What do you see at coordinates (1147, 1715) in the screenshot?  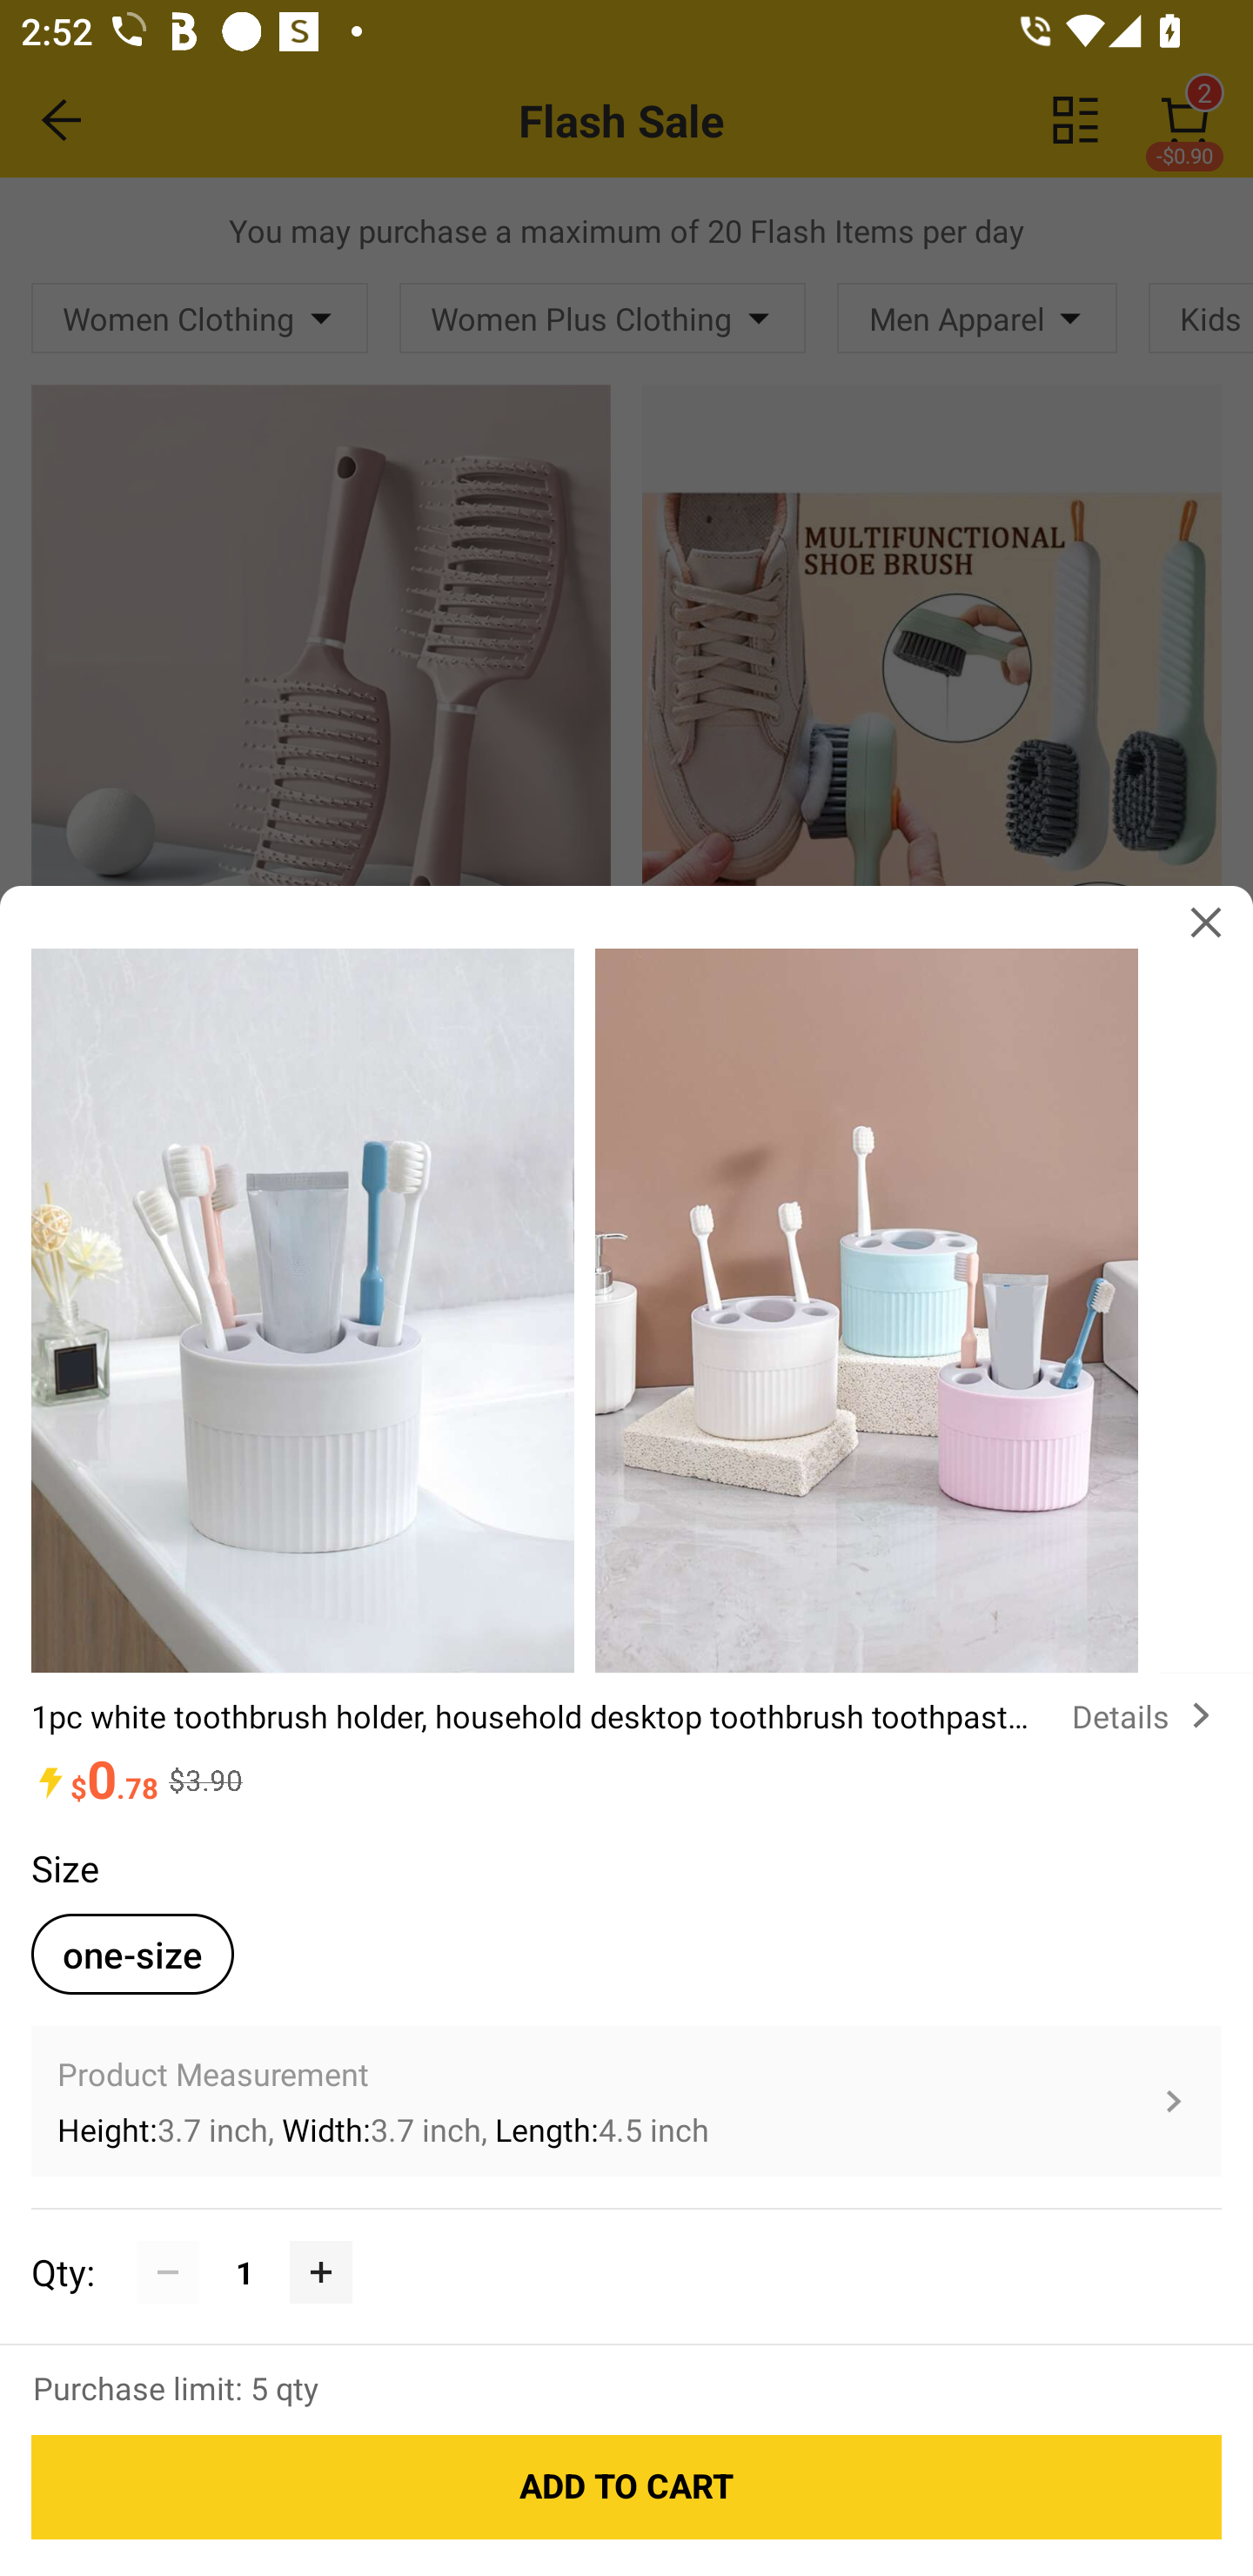 I see `Details` at bounding box center [1147, 1715].